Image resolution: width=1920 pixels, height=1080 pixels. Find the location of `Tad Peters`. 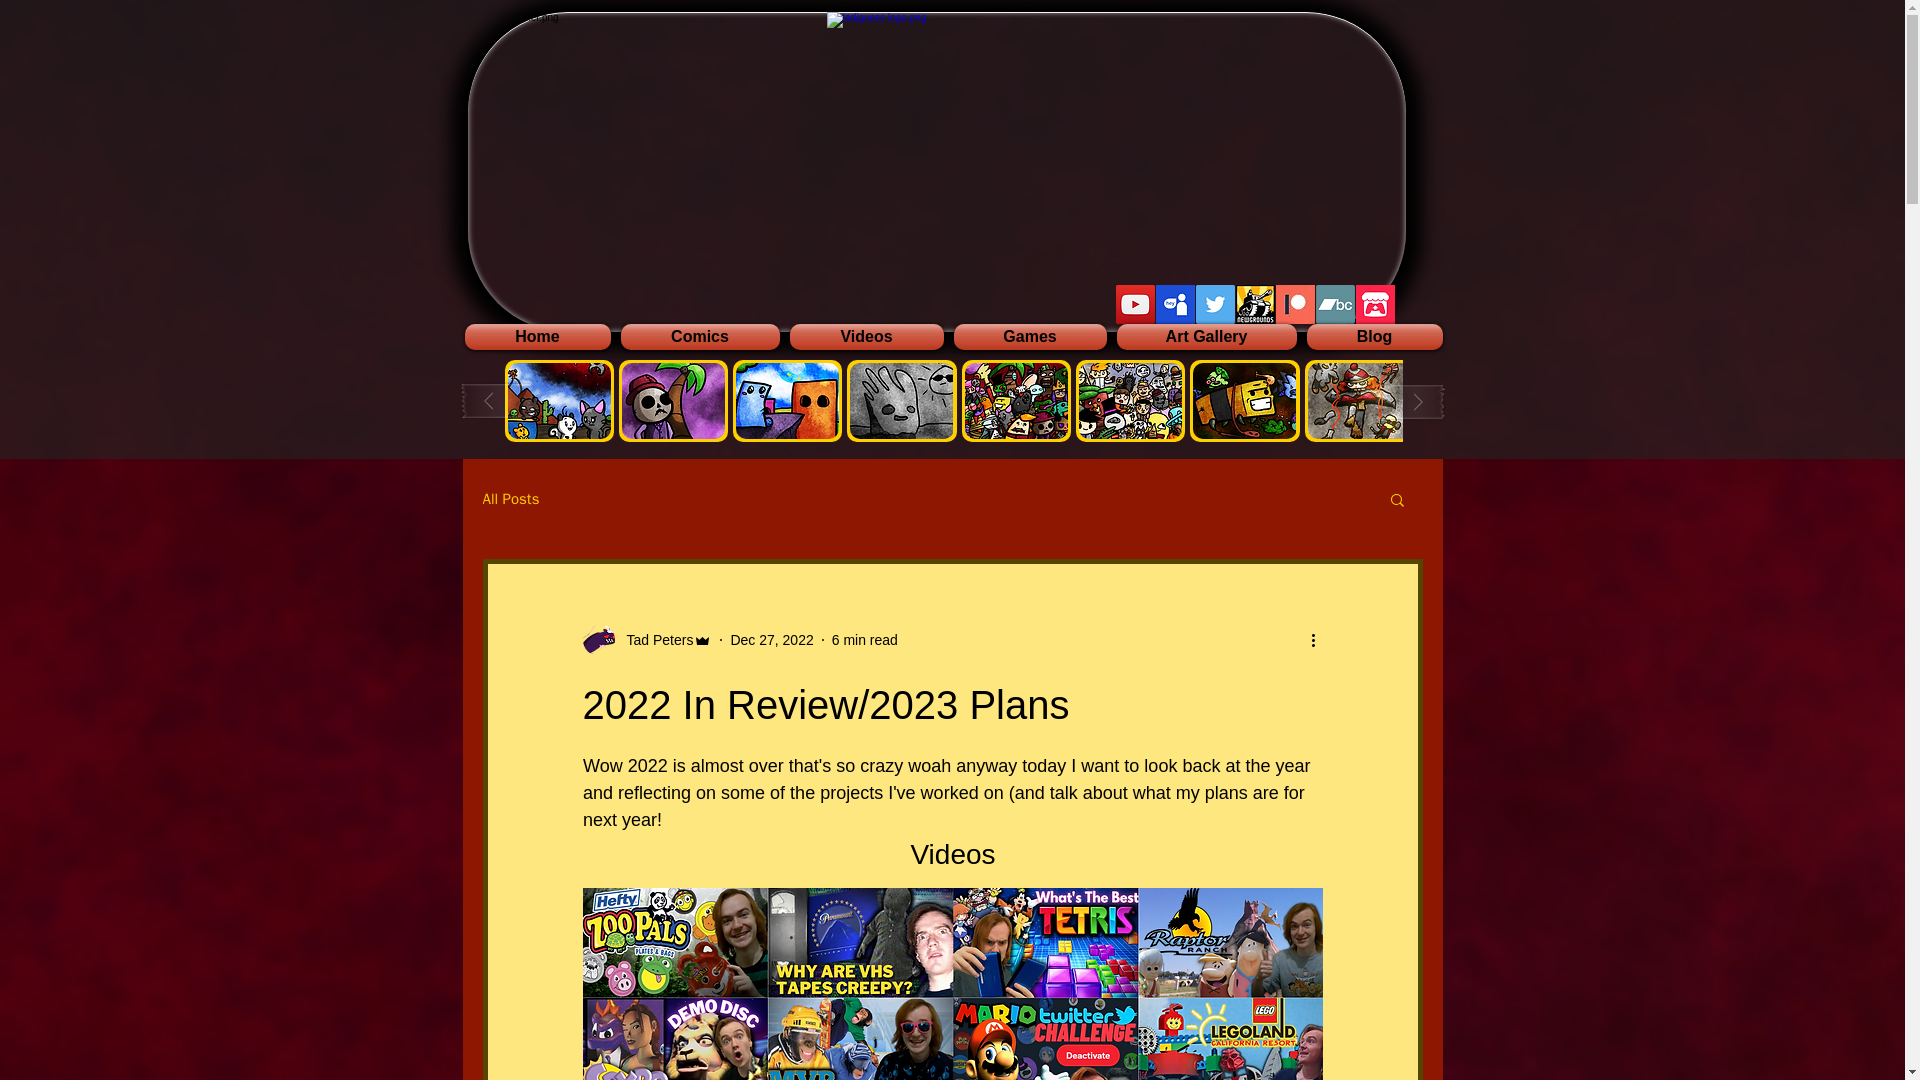

Tad Peters is located at coordinates (654, 640).